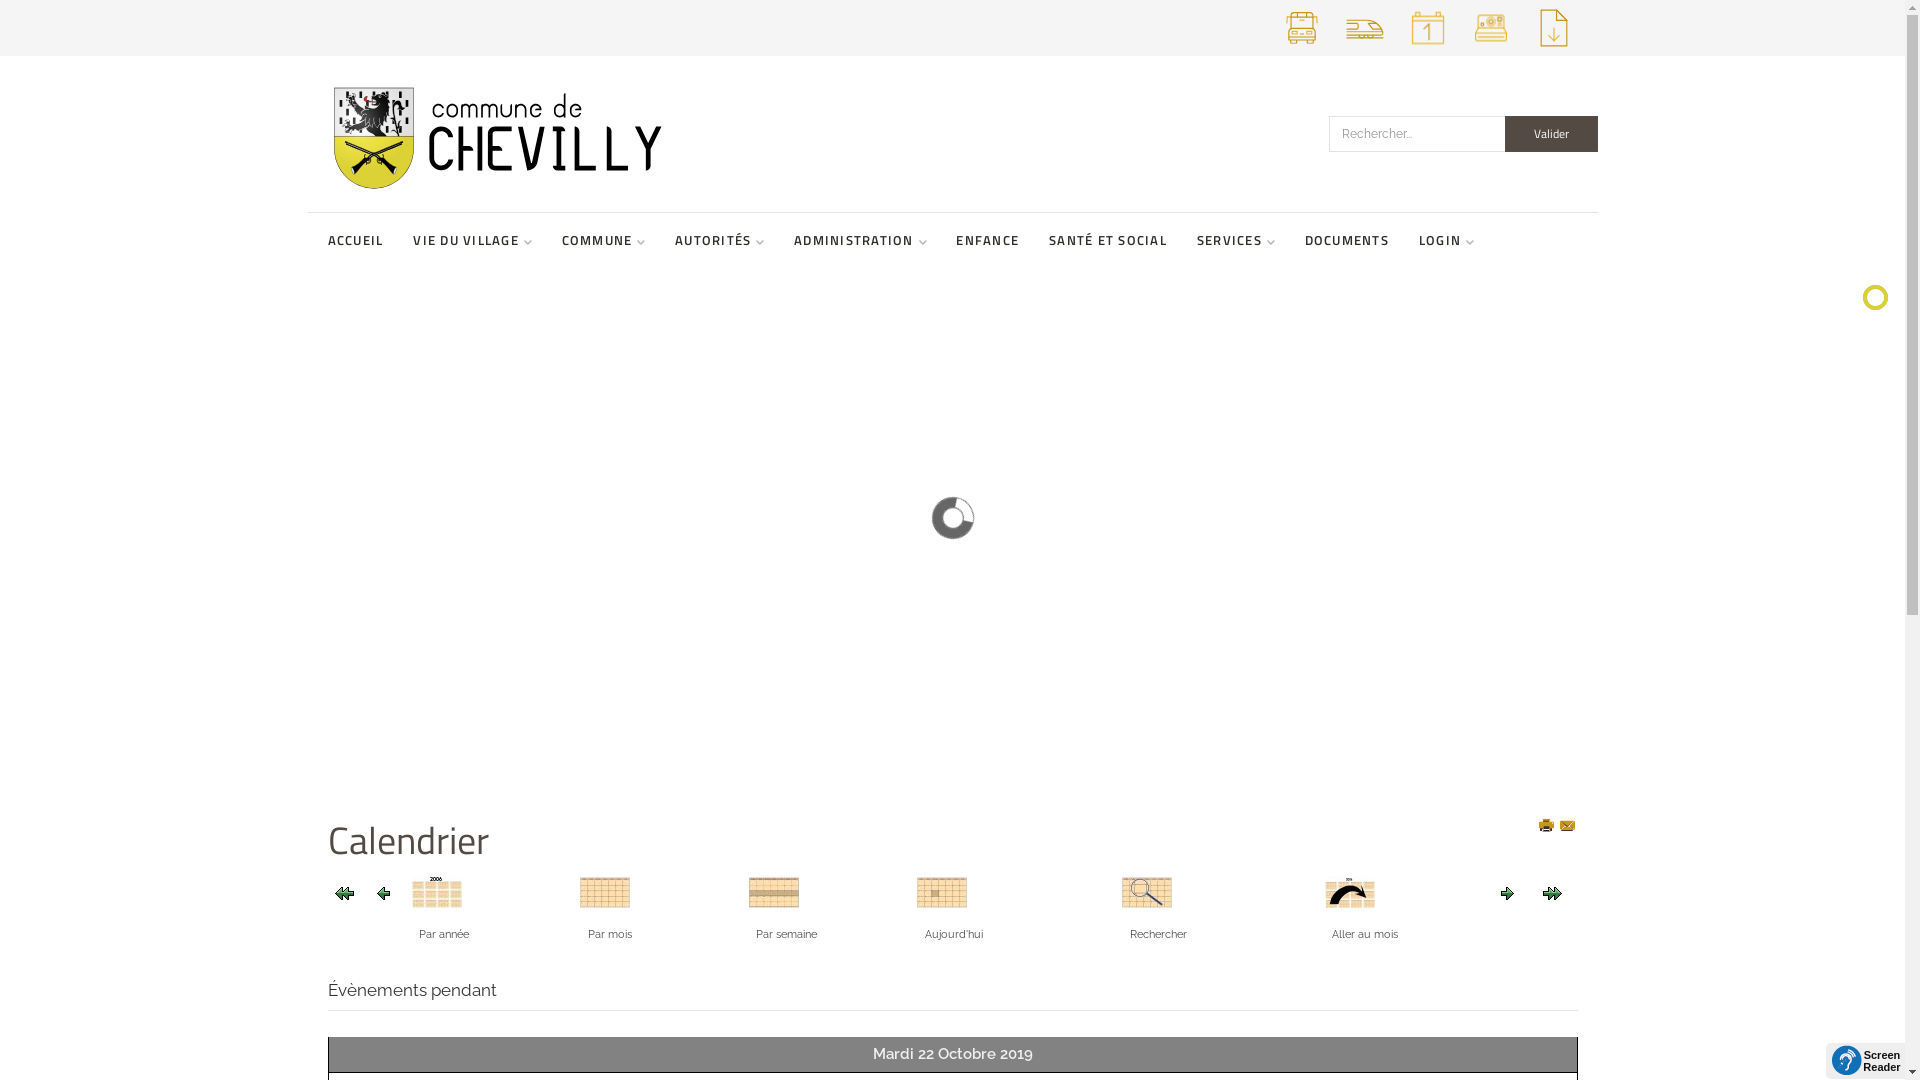 The image size is (1920, 1080). What do you see at coordinates (1347, 240) in the screenshot?
I see `DOCUMENTS` at bounding box center [1347, 240].